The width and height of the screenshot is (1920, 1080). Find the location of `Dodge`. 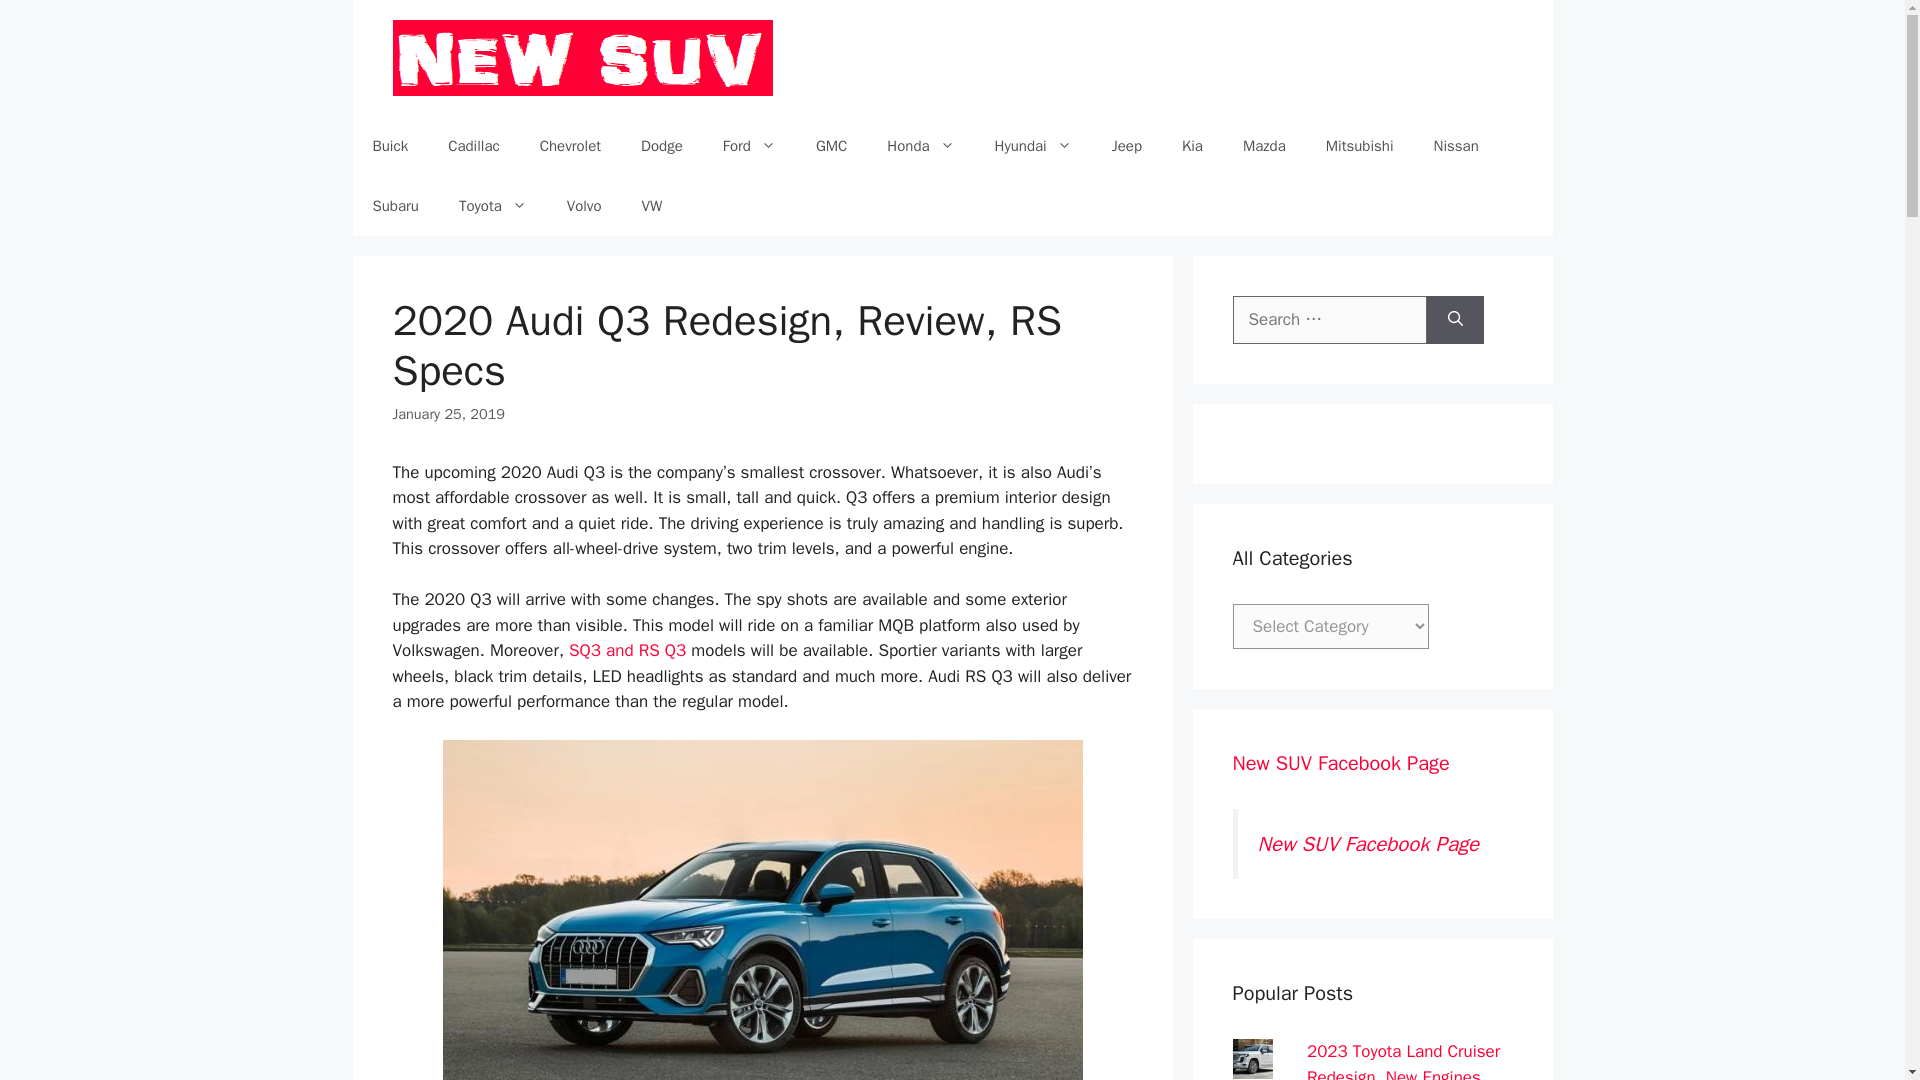

Dodge is located at coordinates (661, 146).